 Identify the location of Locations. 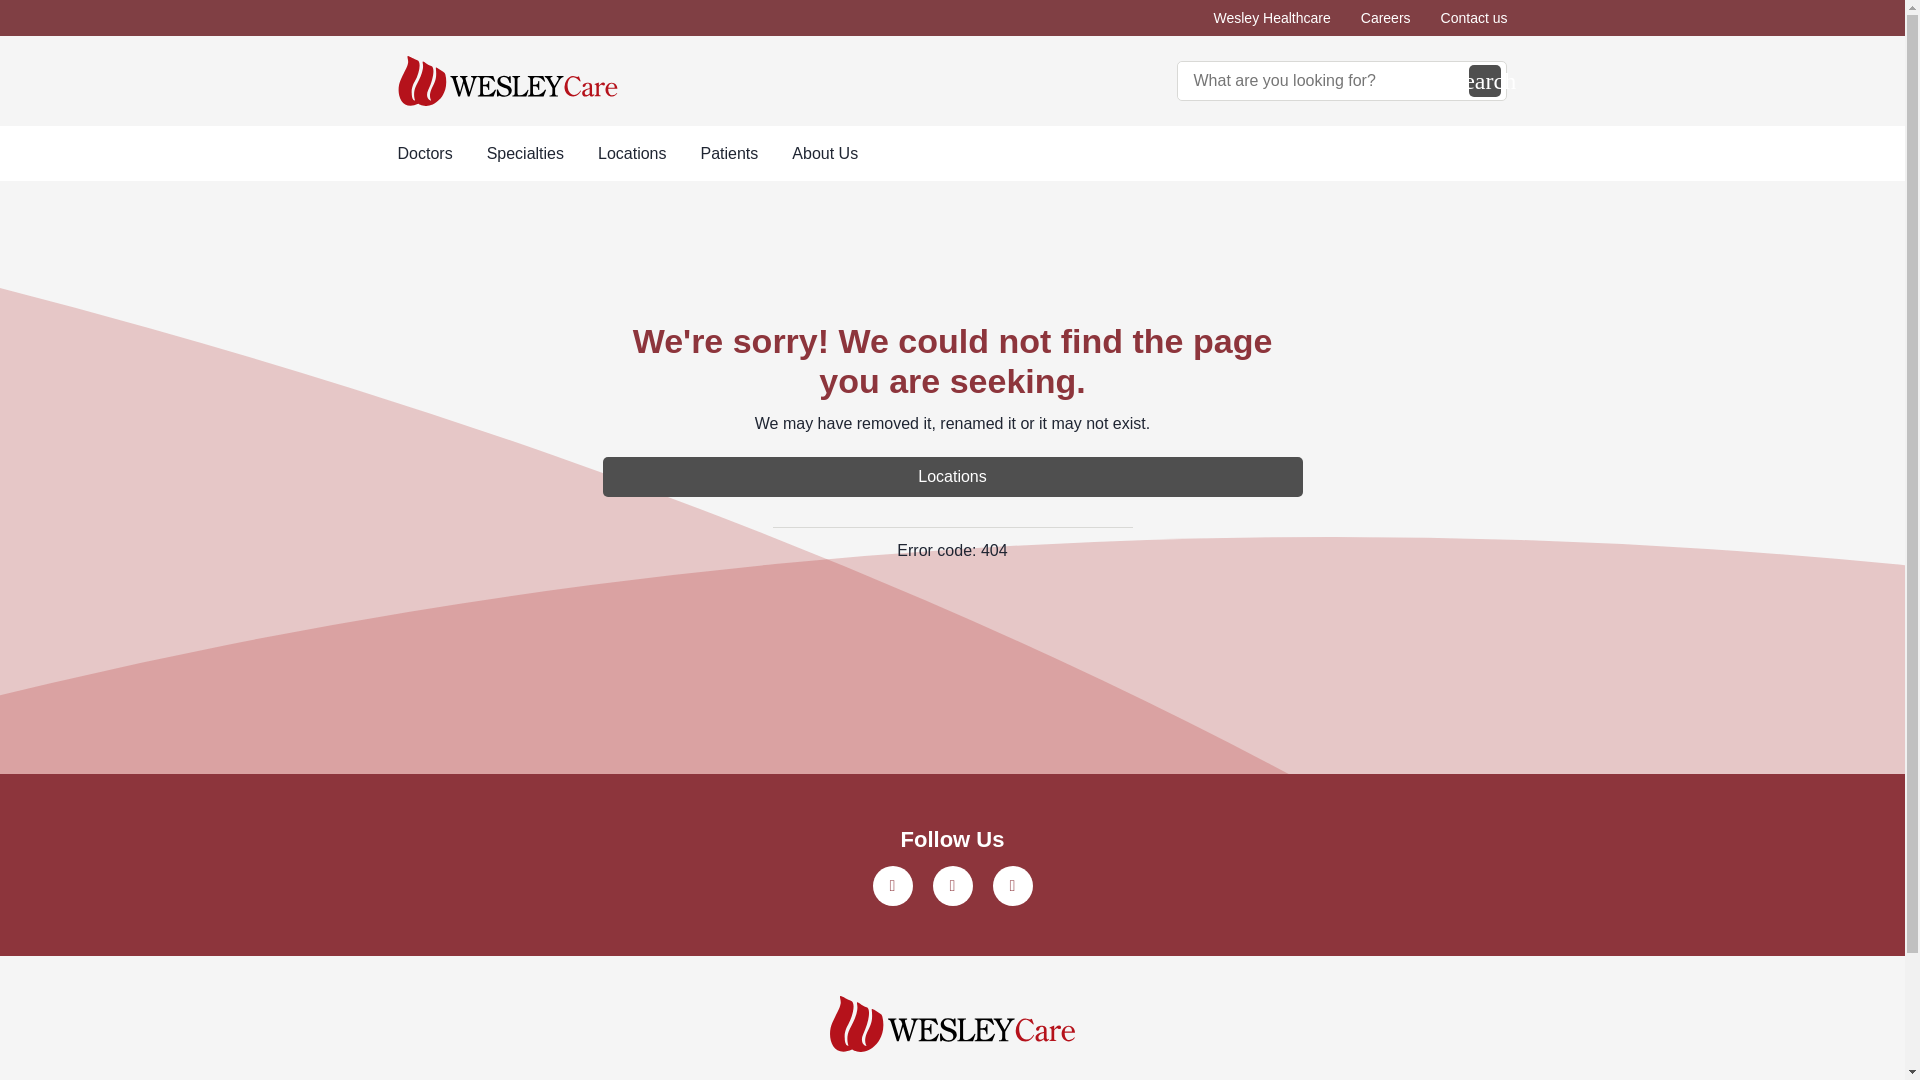
(632, 154).